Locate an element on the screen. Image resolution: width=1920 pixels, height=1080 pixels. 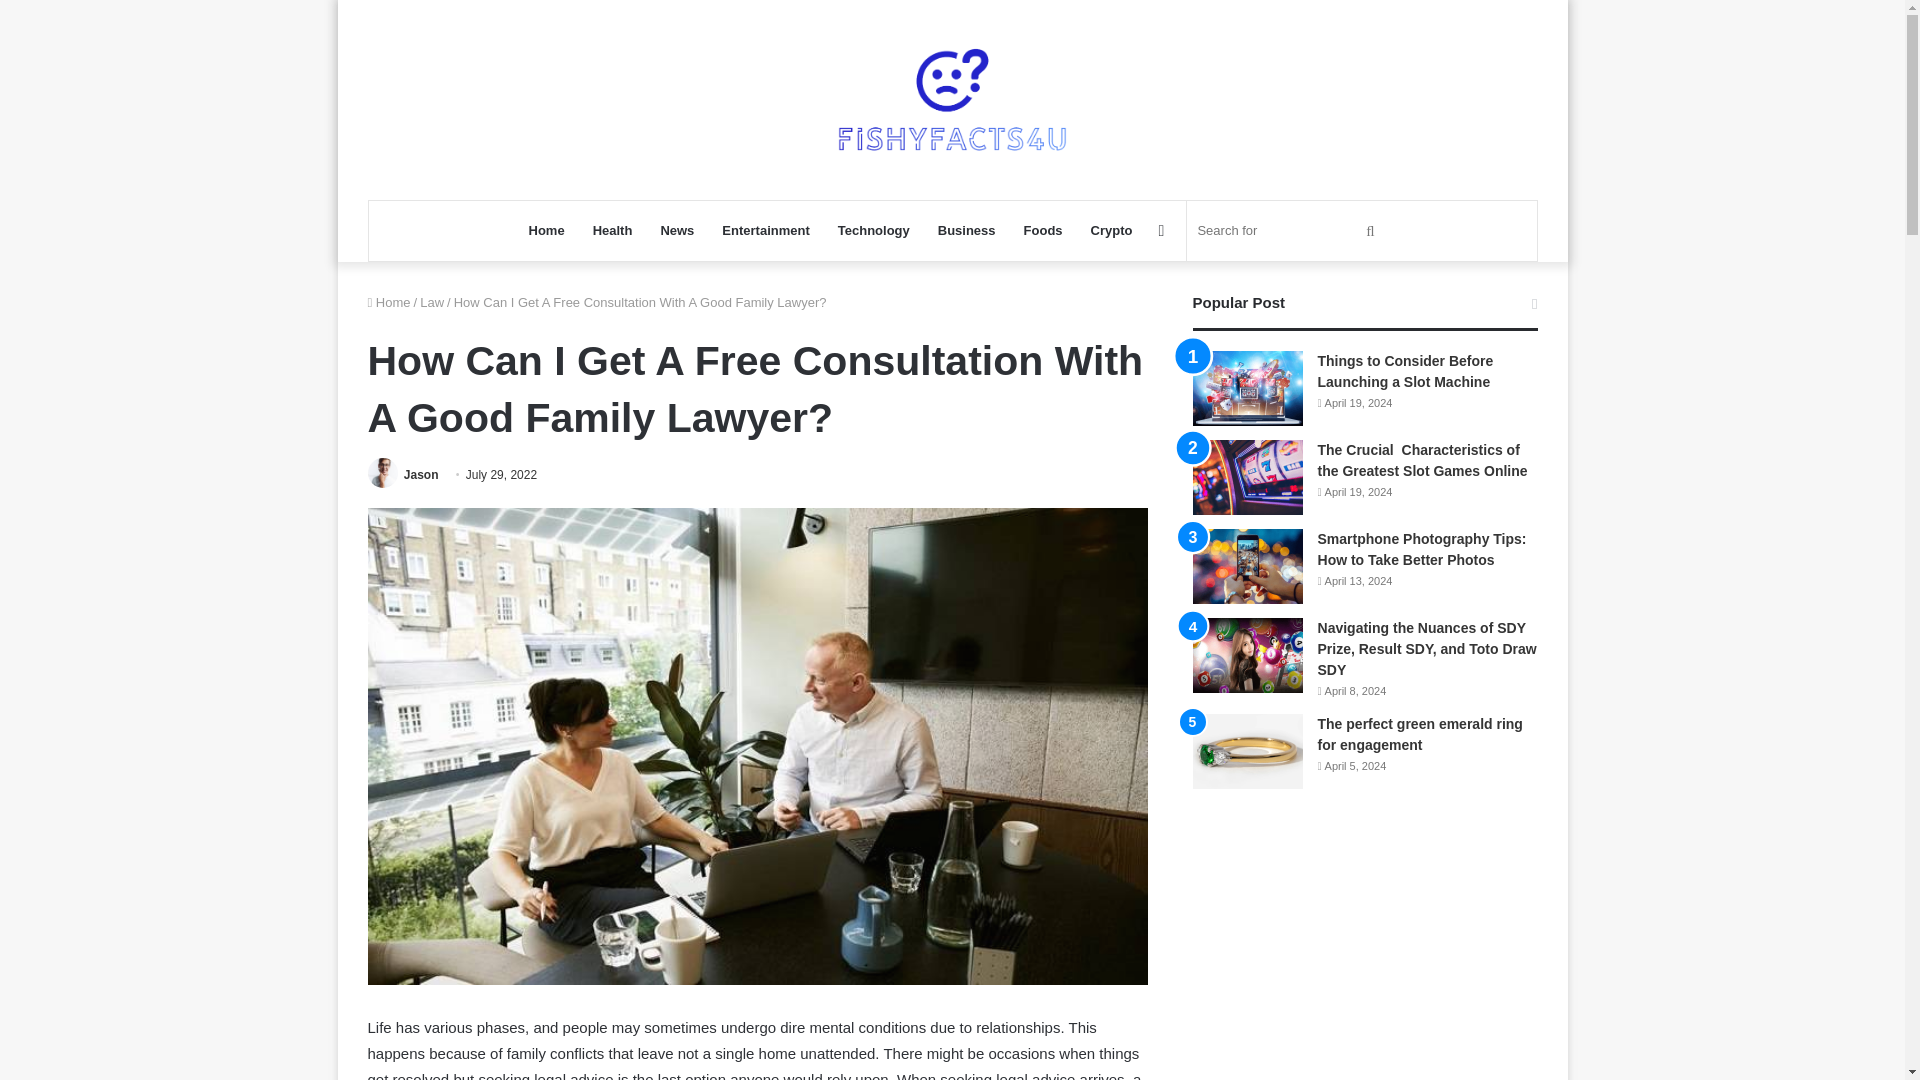
Crypto is located at coordinates (1112, 230).